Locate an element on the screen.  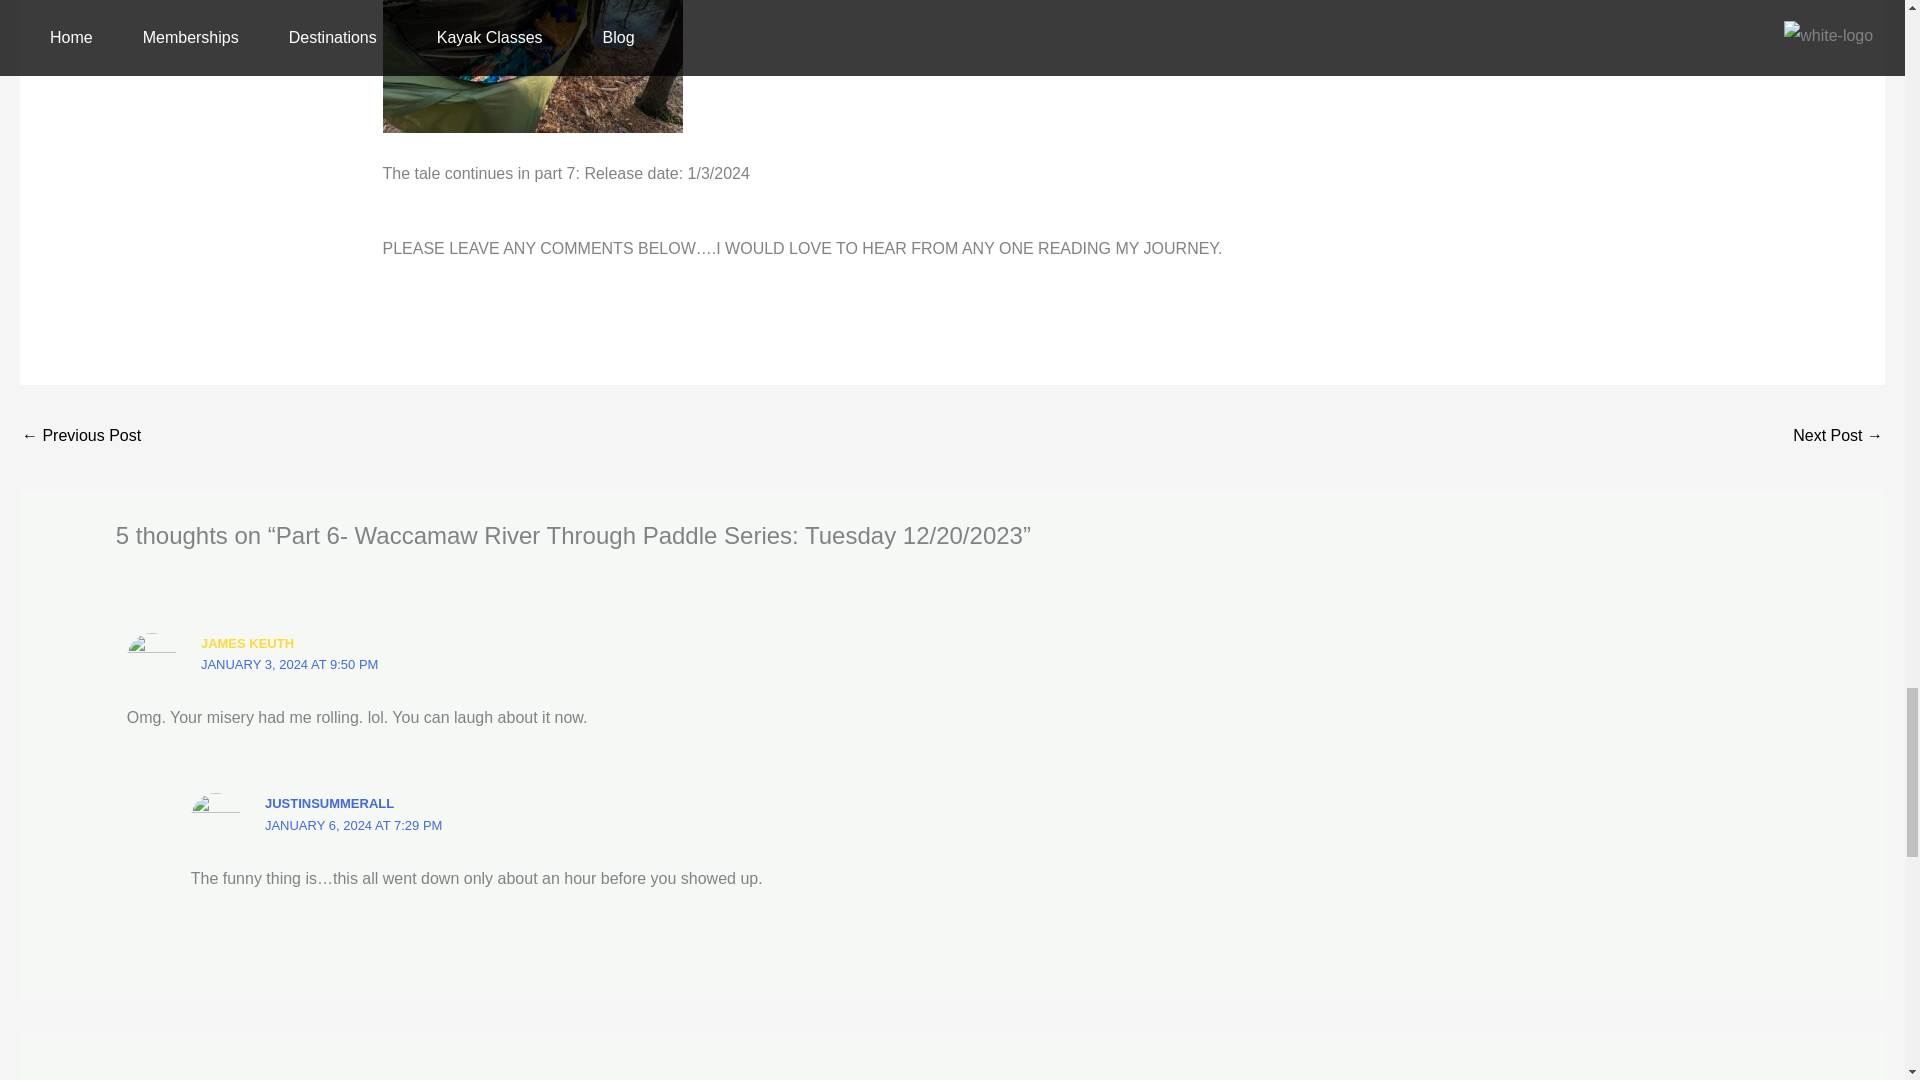
JANUARY 6, 2024 AT 7:29 PM is located at coordinates (354, 824).